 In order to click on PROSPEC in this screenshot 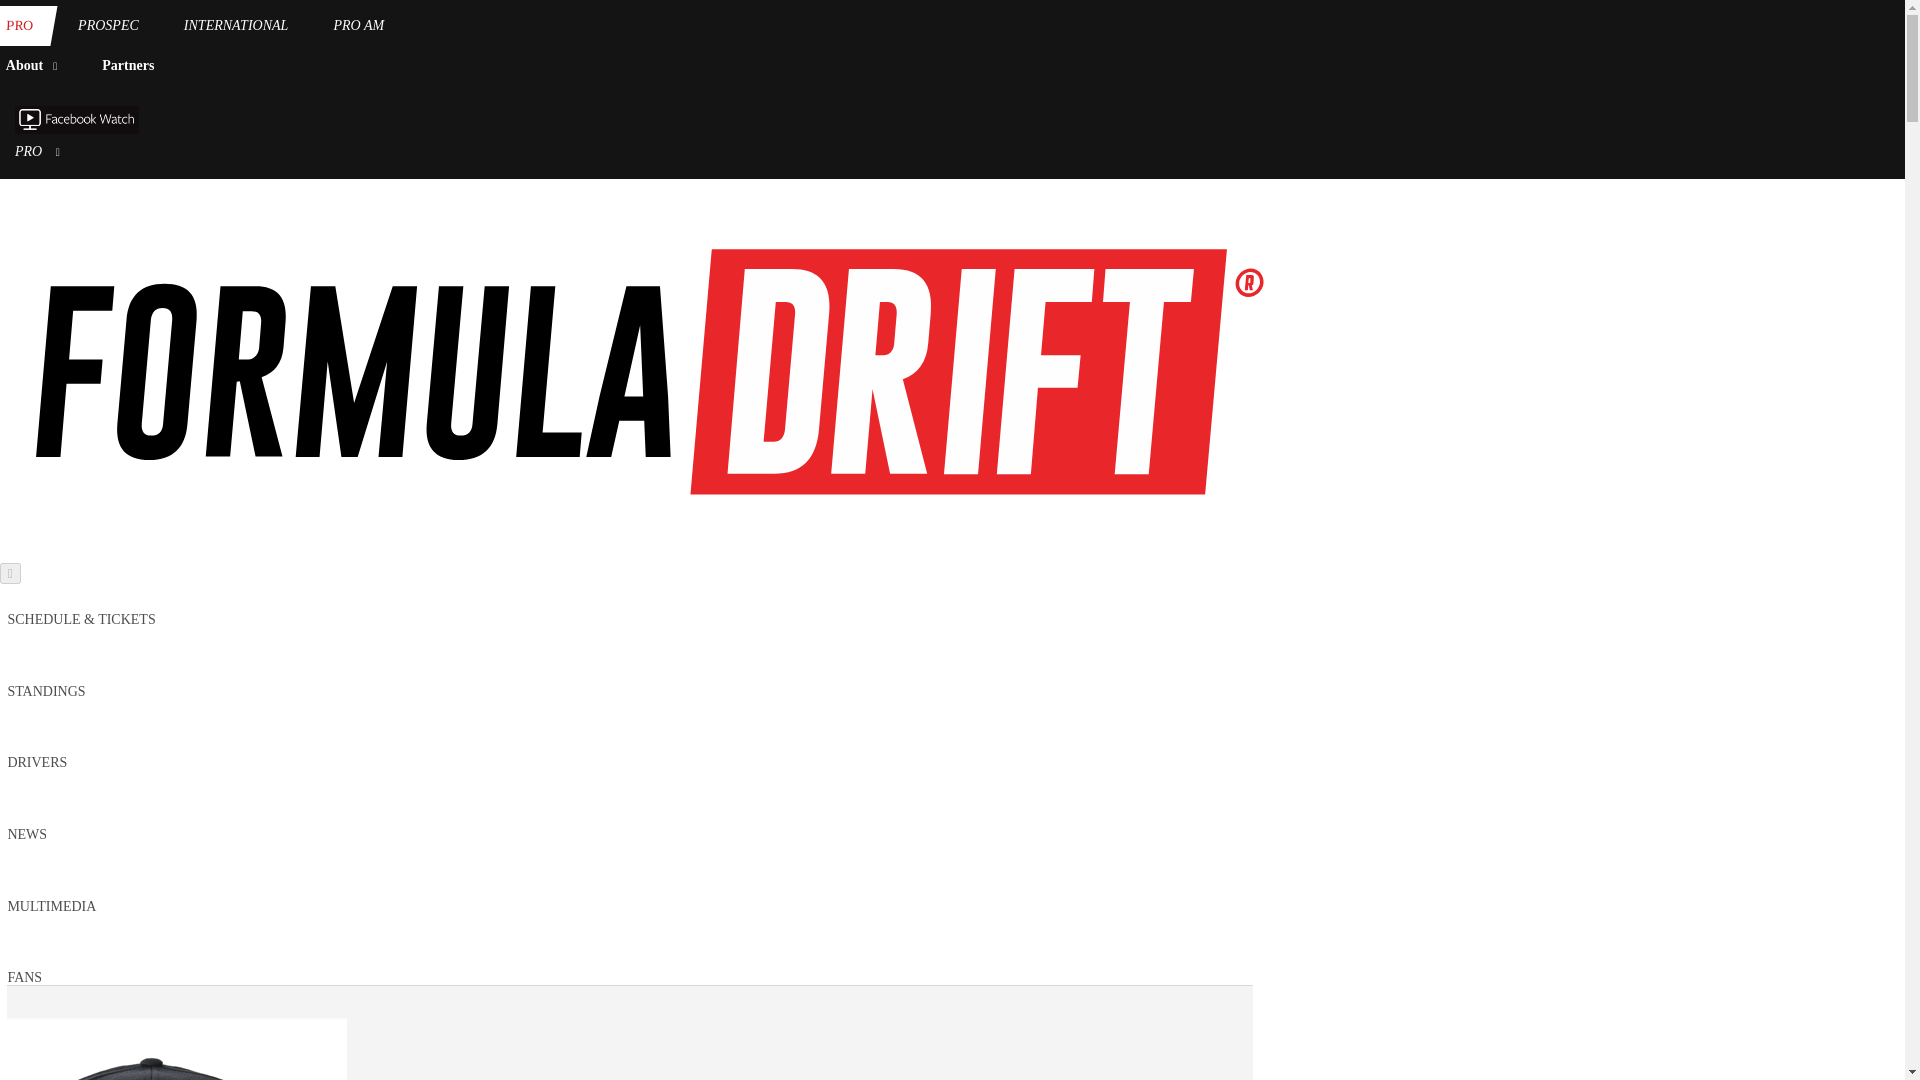, I will do `click(108, 26)`.